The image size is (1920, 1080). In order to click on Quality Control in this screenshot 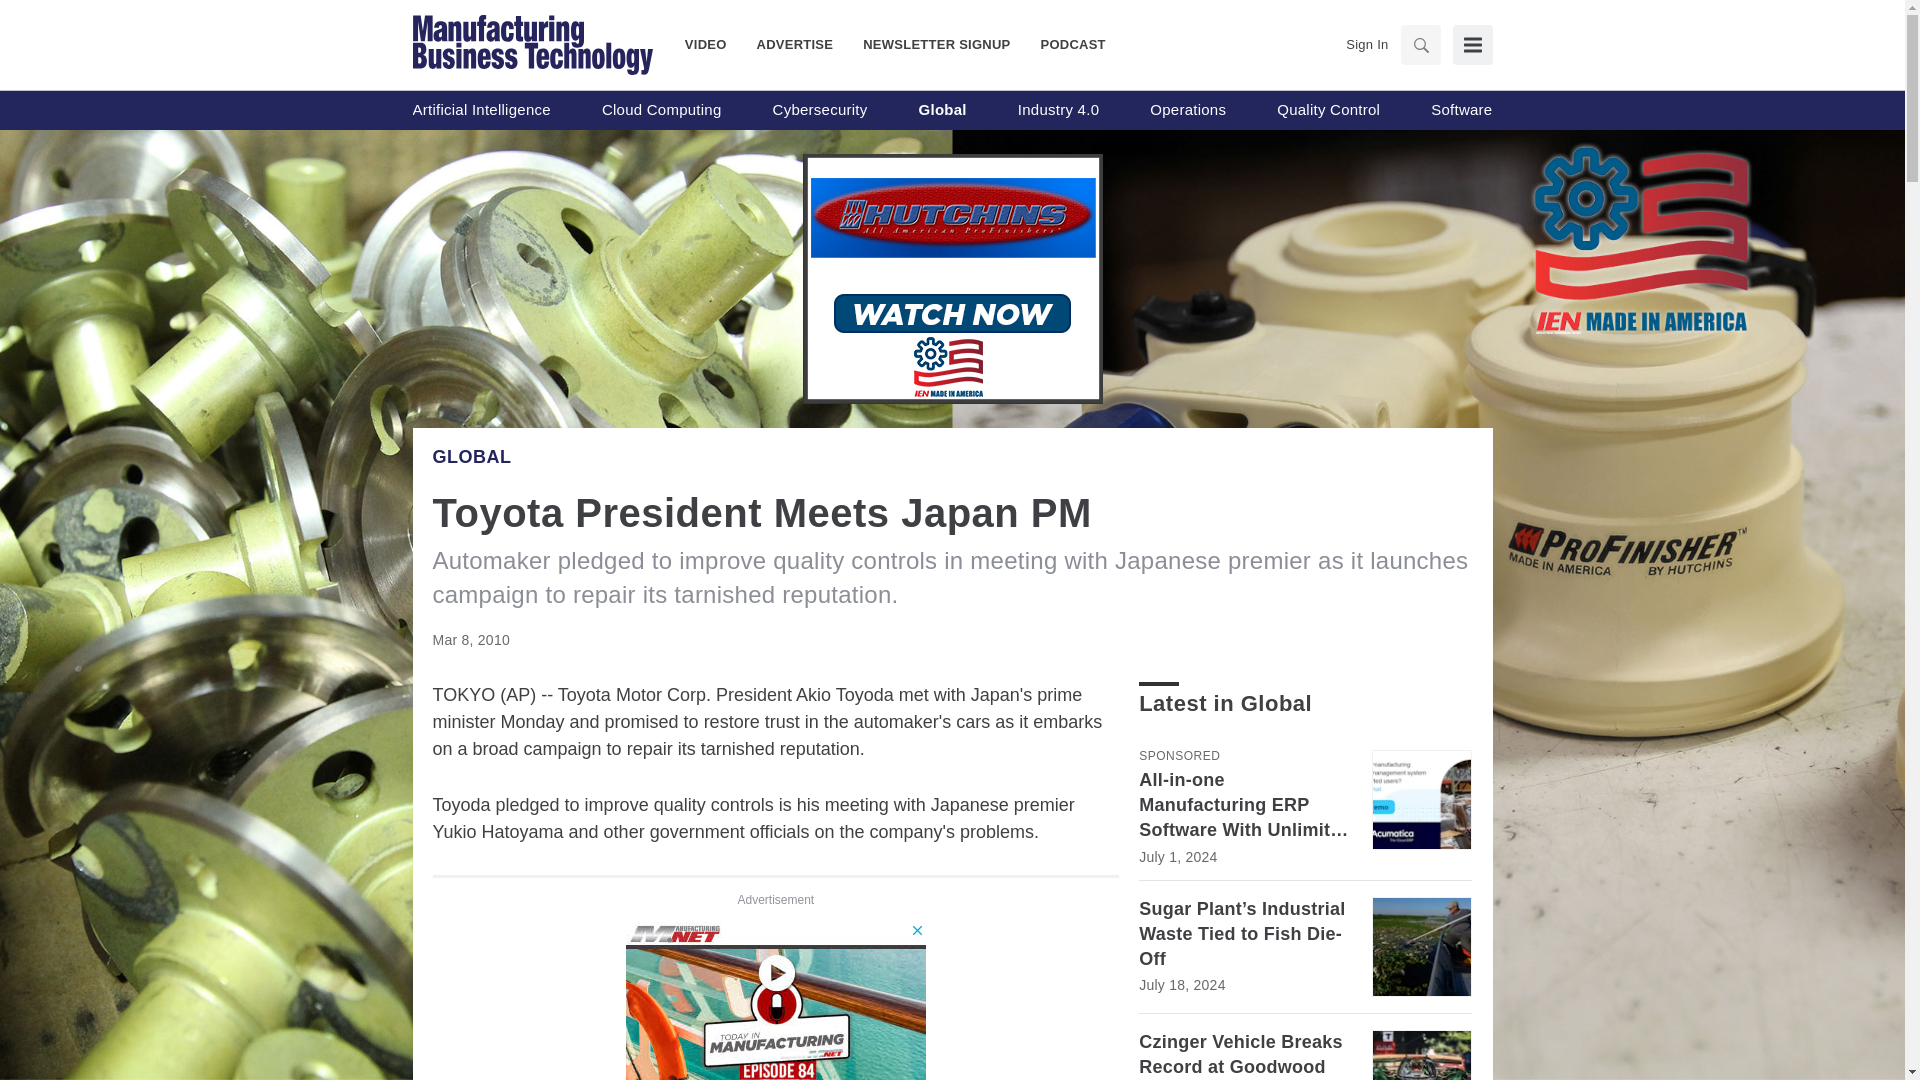, I will do `click(1328, 110)`.